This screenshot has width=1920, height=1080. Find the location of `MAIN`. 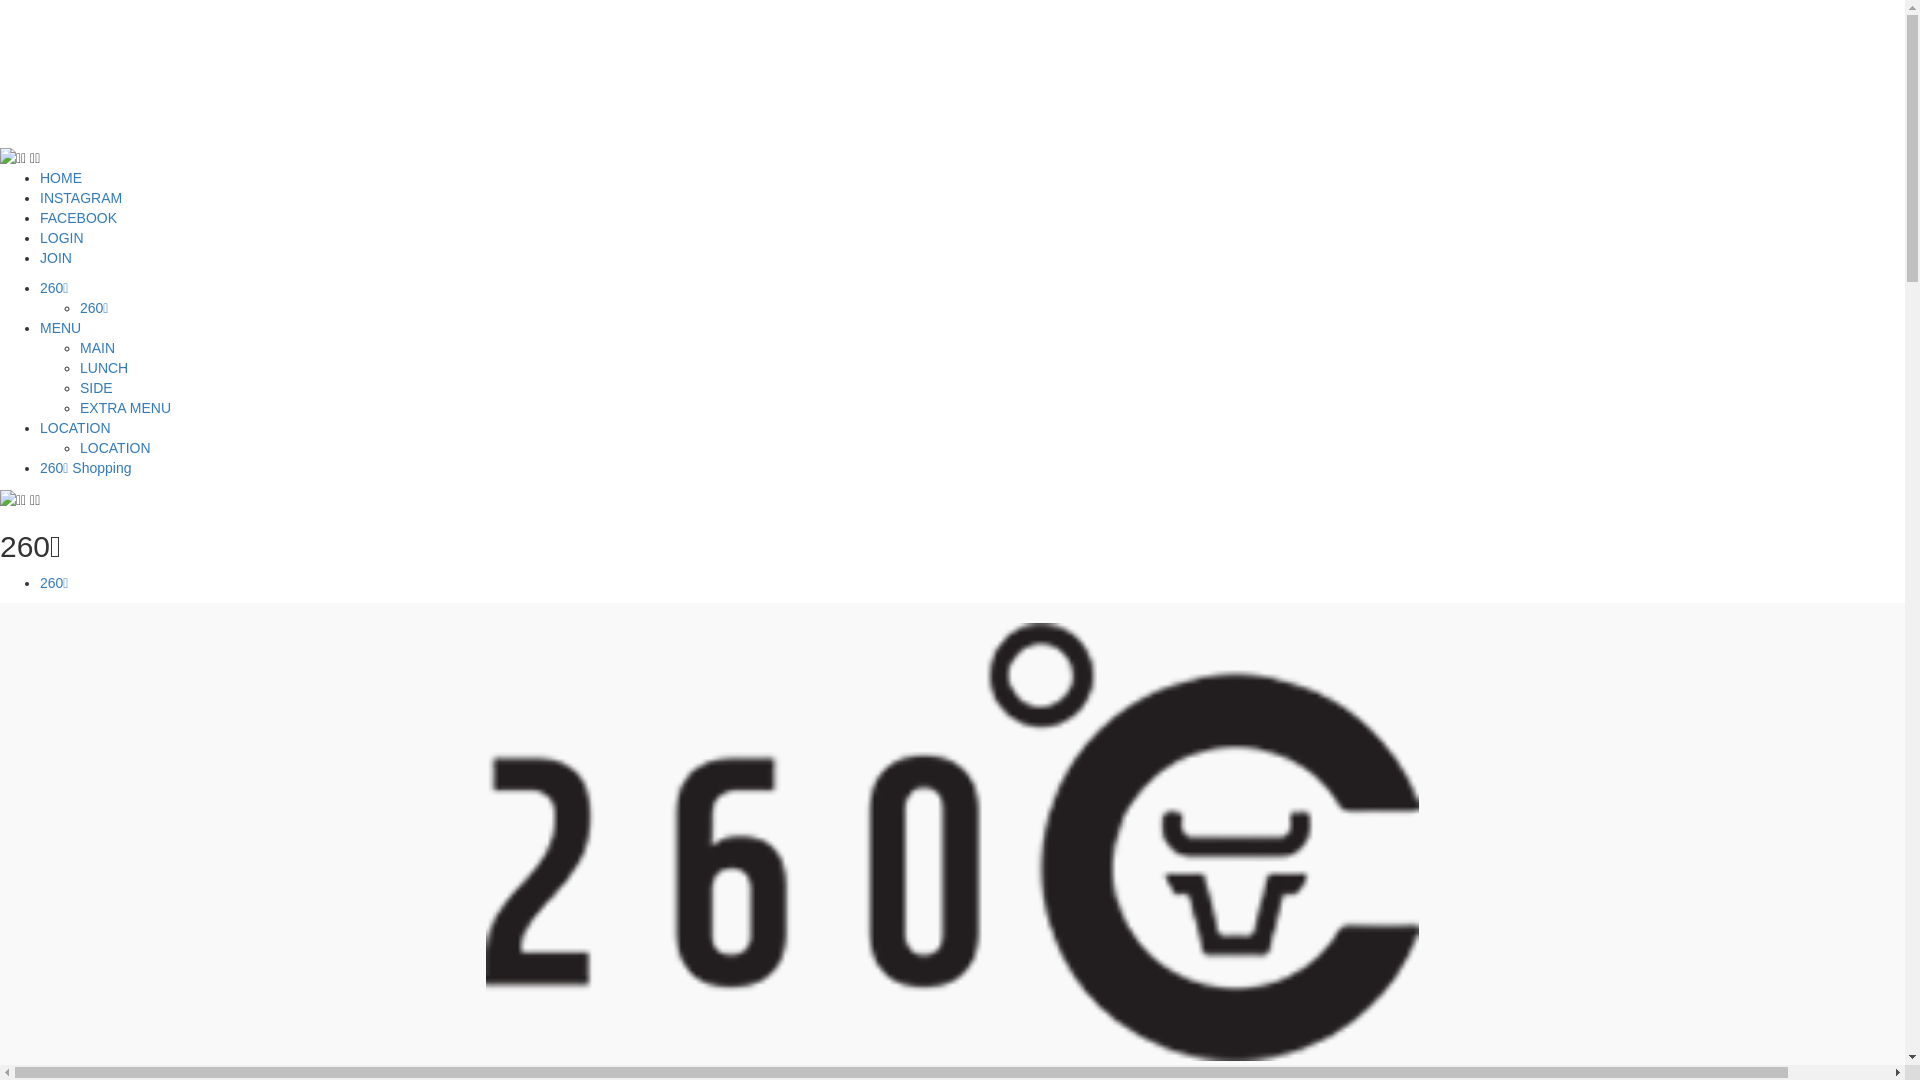

MAIN is located at coordinates (98, 348).